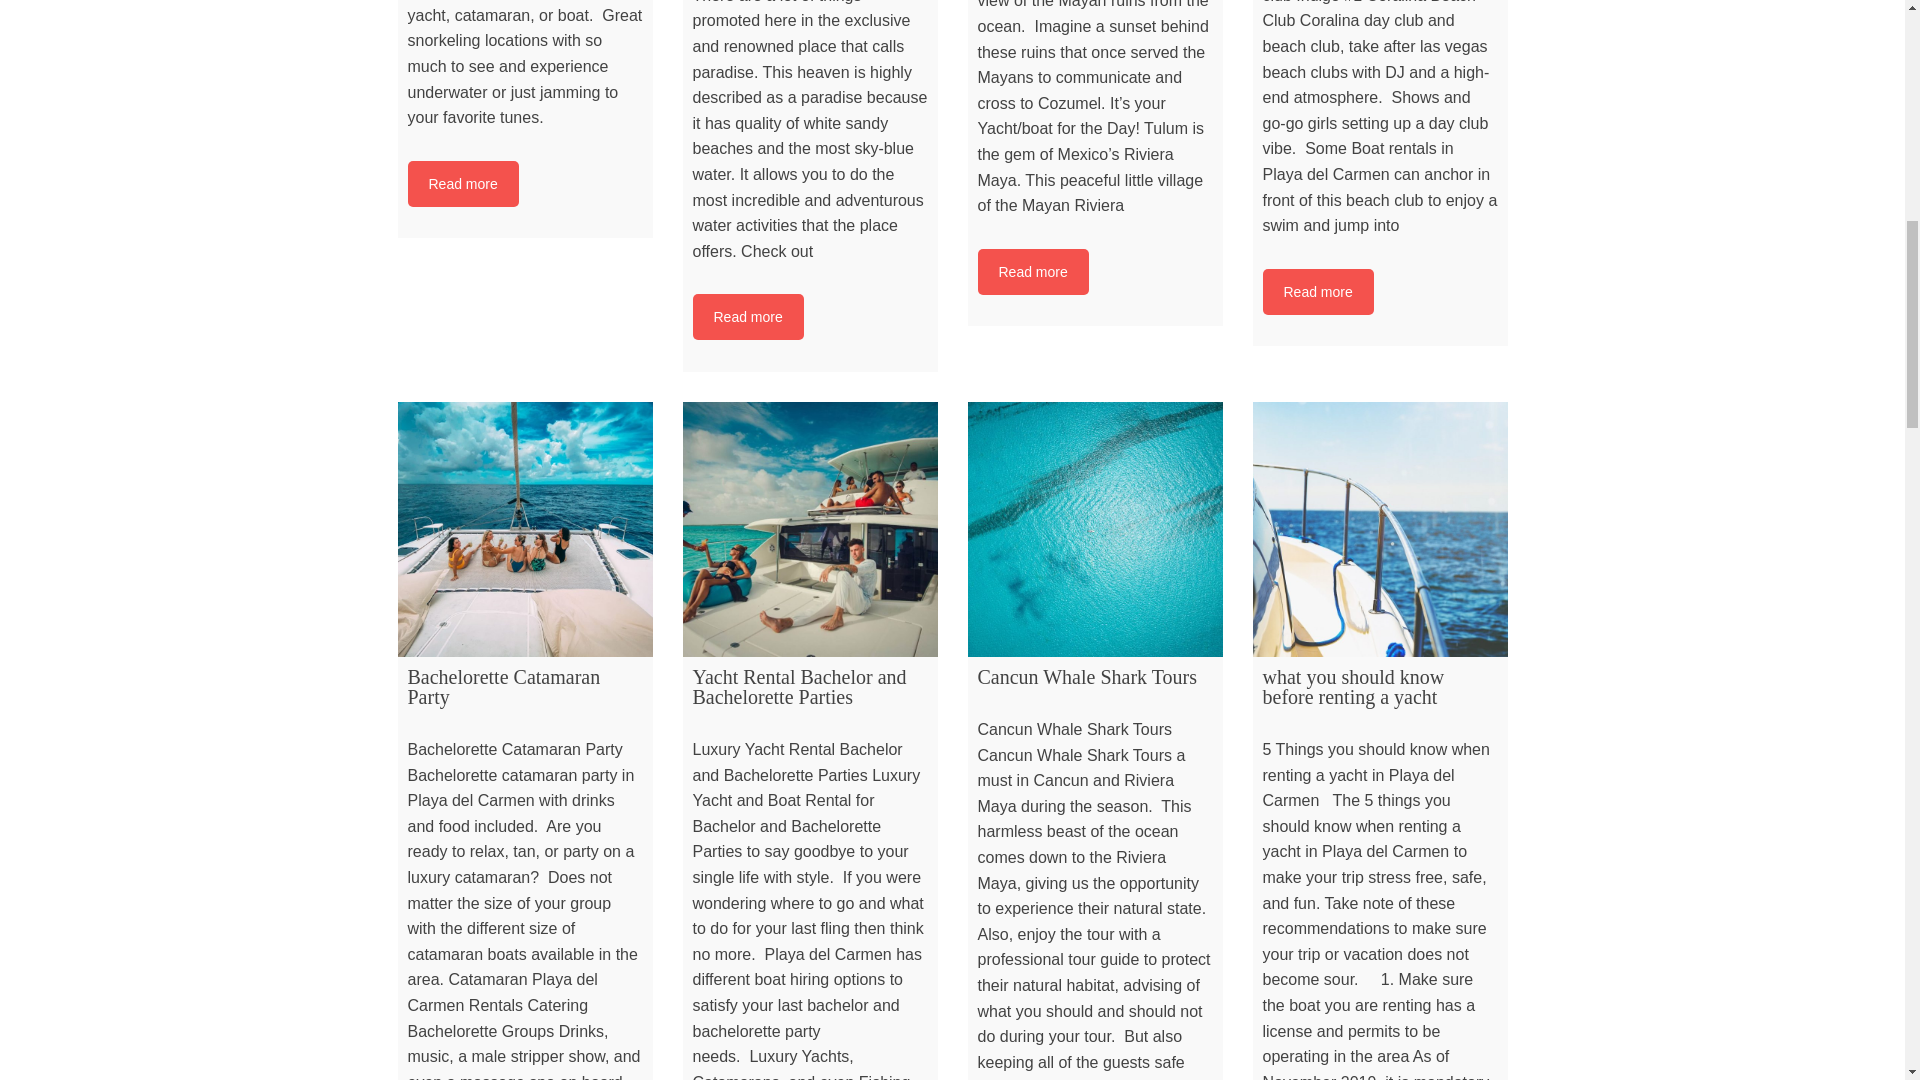 The image size is (1920, 1080). What do you see at coordinates (808, 528) in the screenshot?
I see `Yacht Rental Bachelor and Bachelorette Parties` at bounding box center [808, 528].